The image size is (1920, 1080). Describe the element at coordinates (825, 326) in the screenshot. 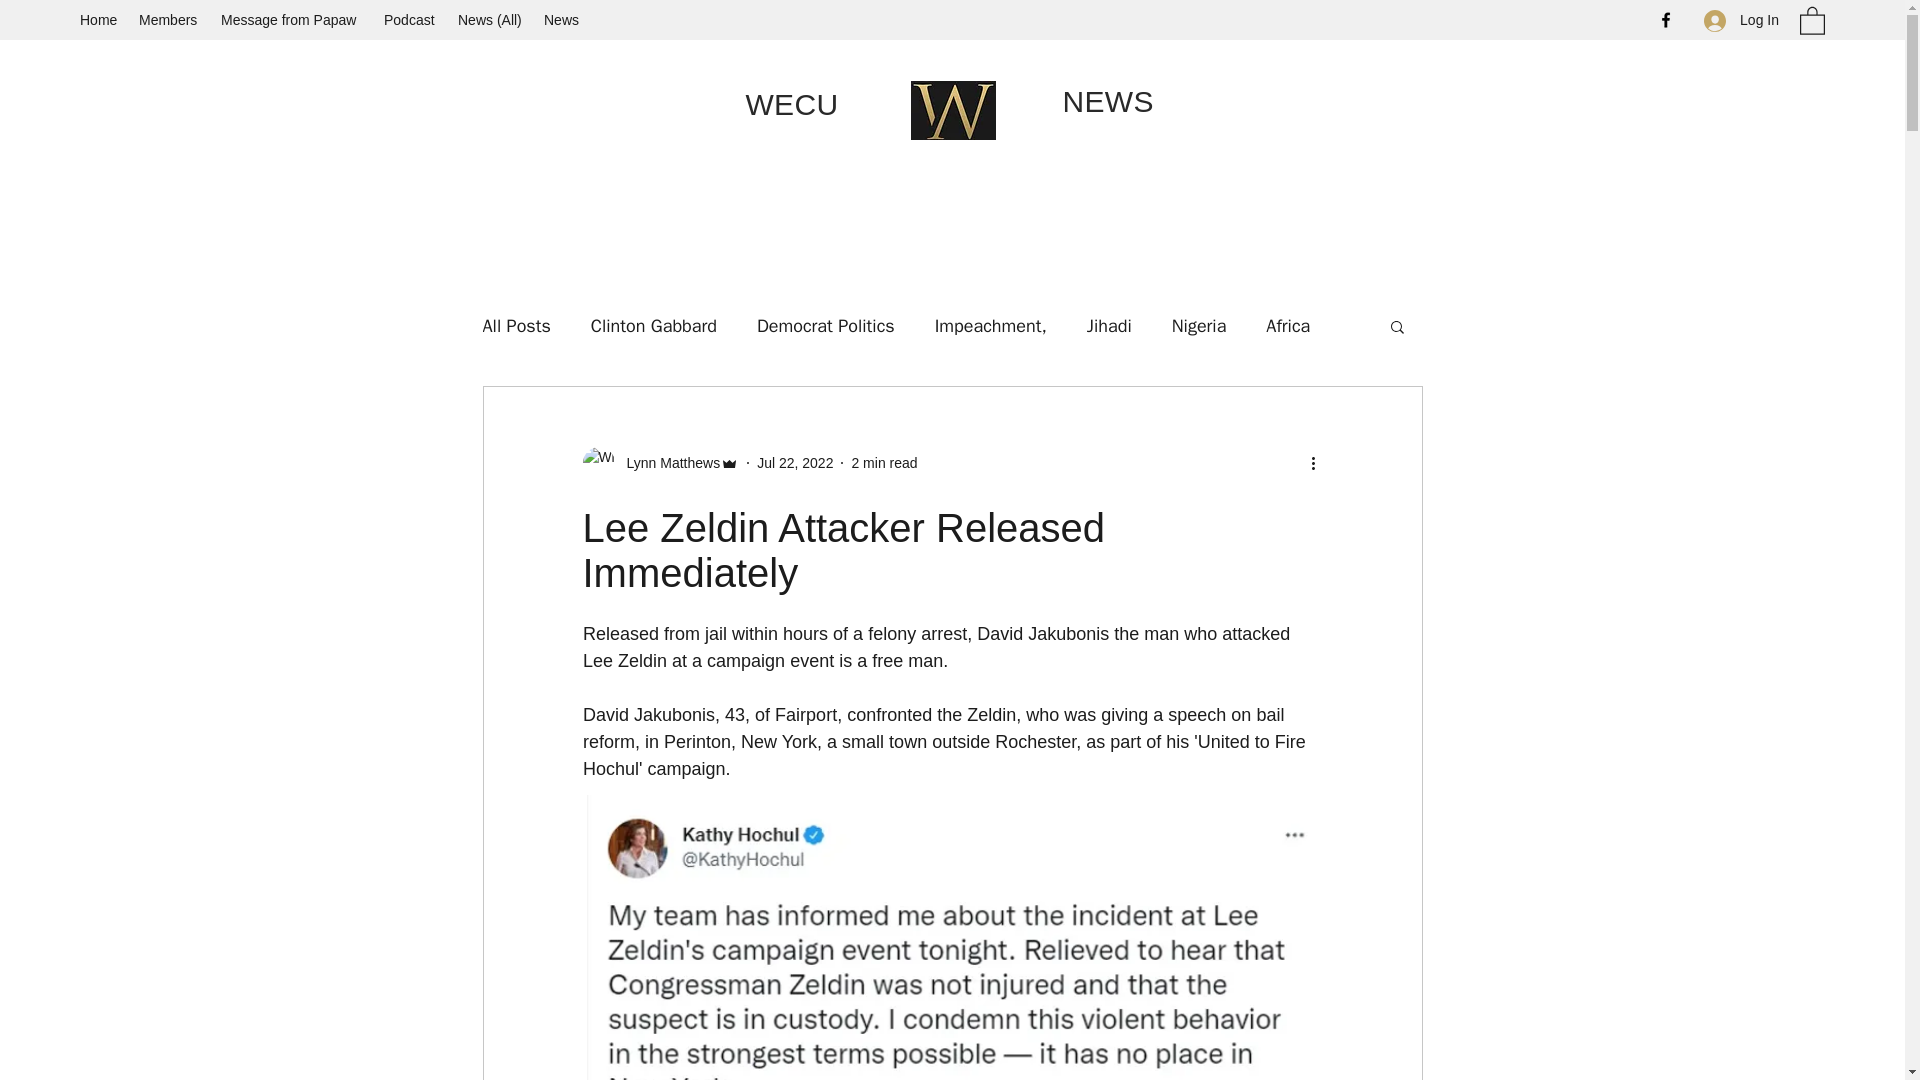

I see `Democrat Politics` at that location.